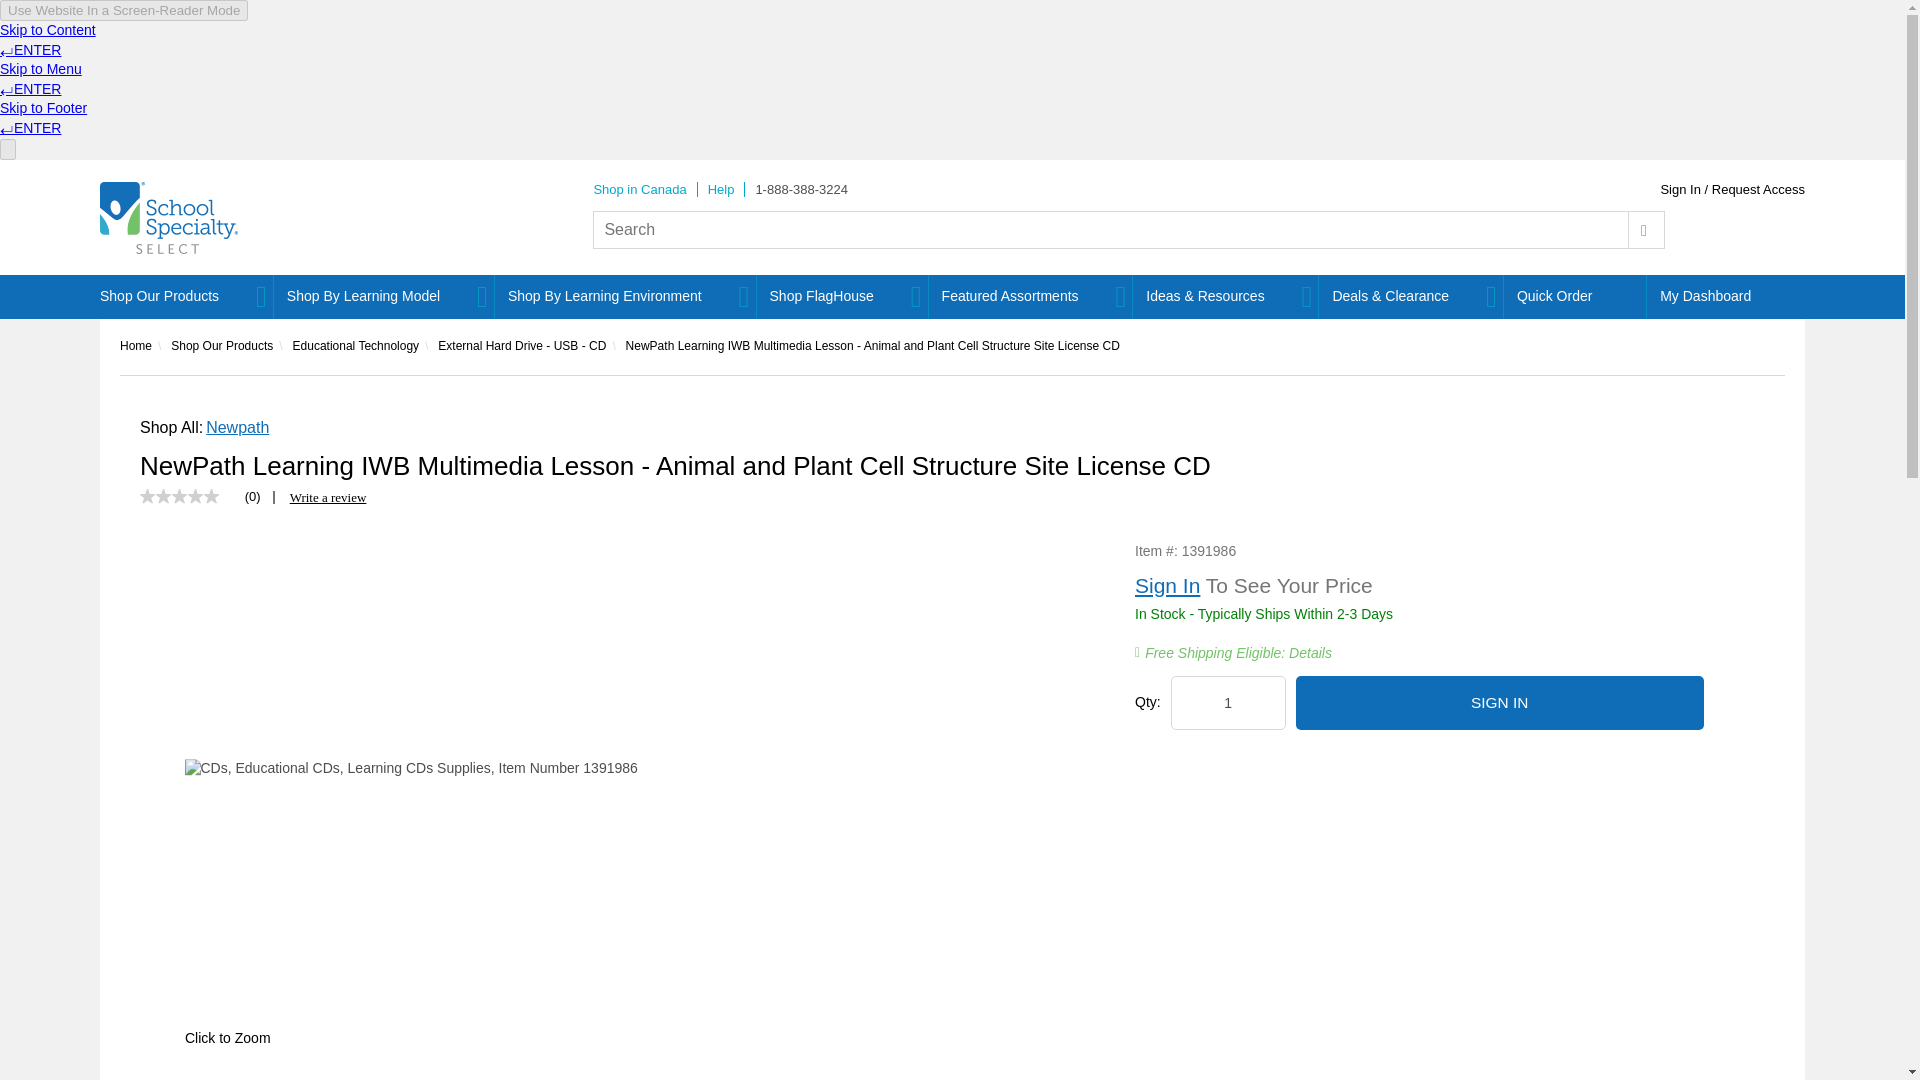 The height and width of the screenshot is (1080, 1920). Describe the element at coordinates (179, 296) in the screenshot. I see `Shop Our Products` at that location.